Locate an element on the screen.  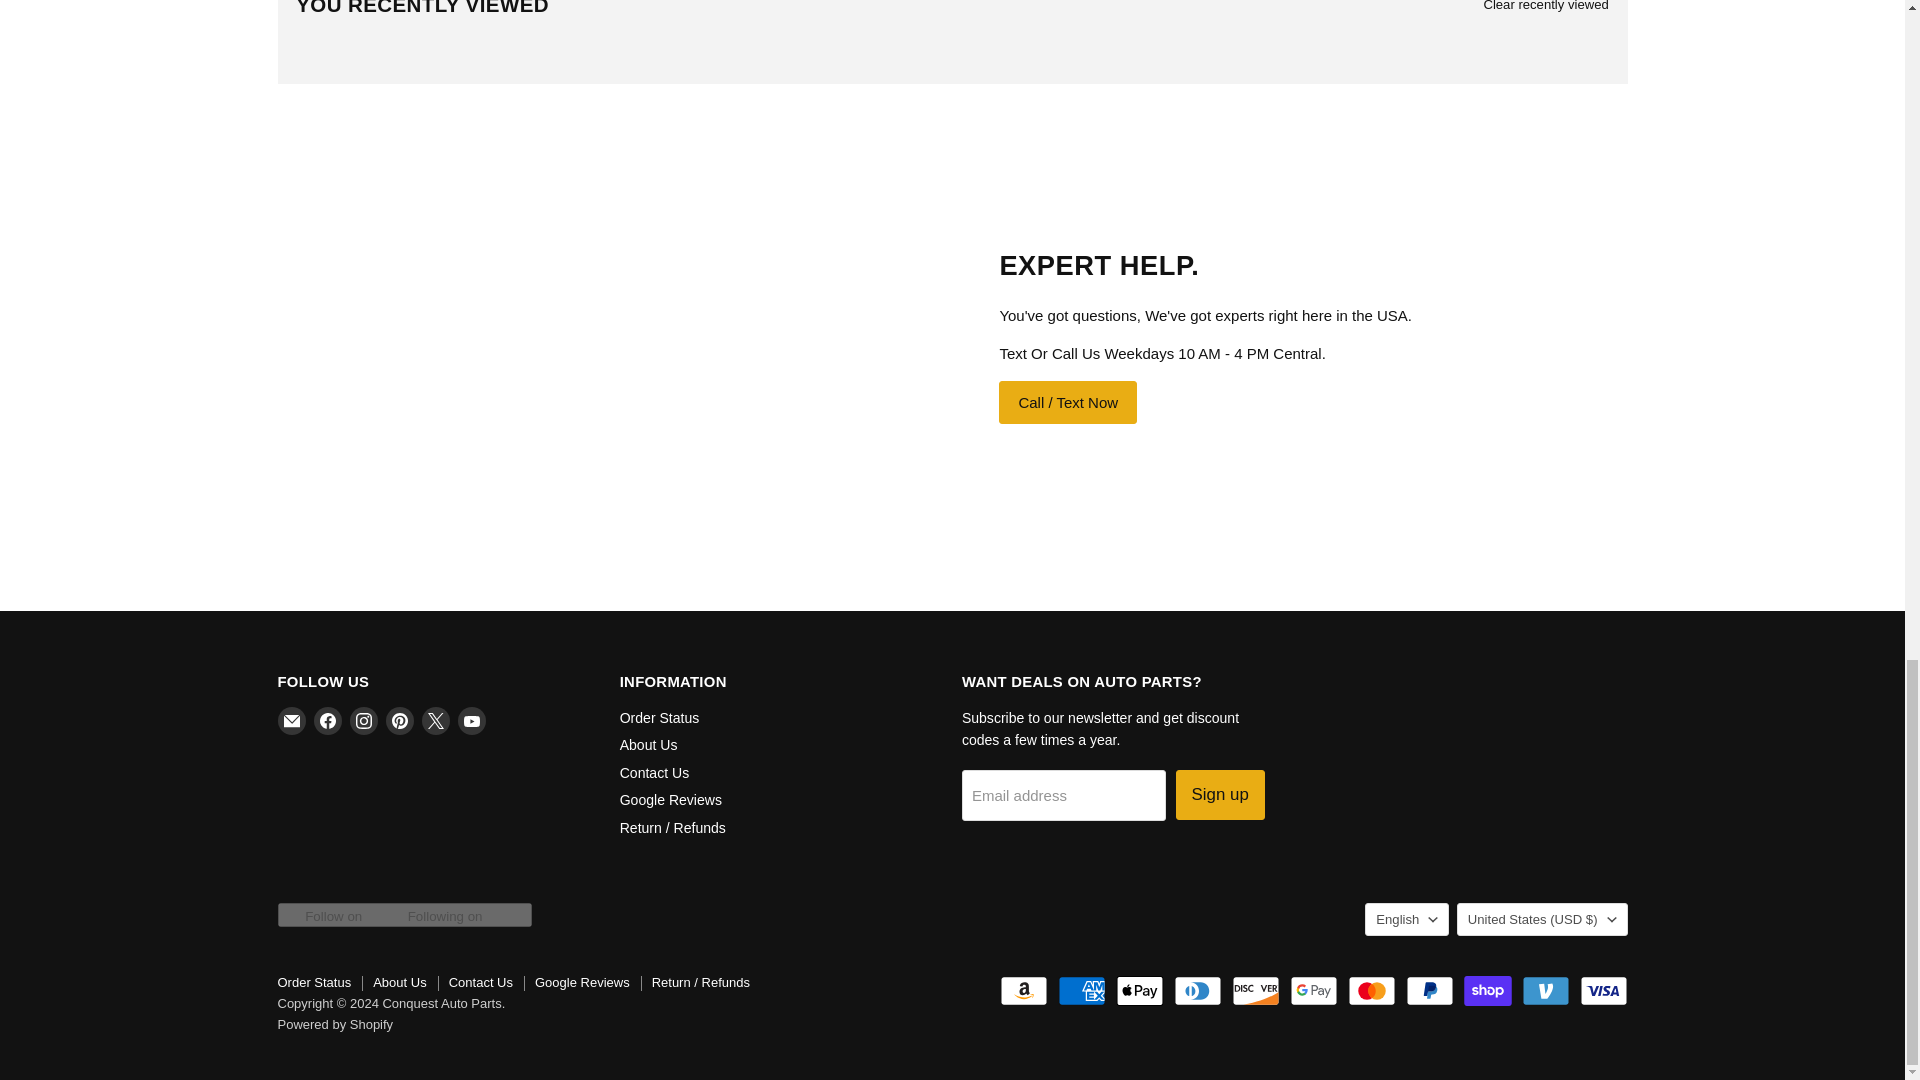
Discover is located at coordinates (1256, 990).